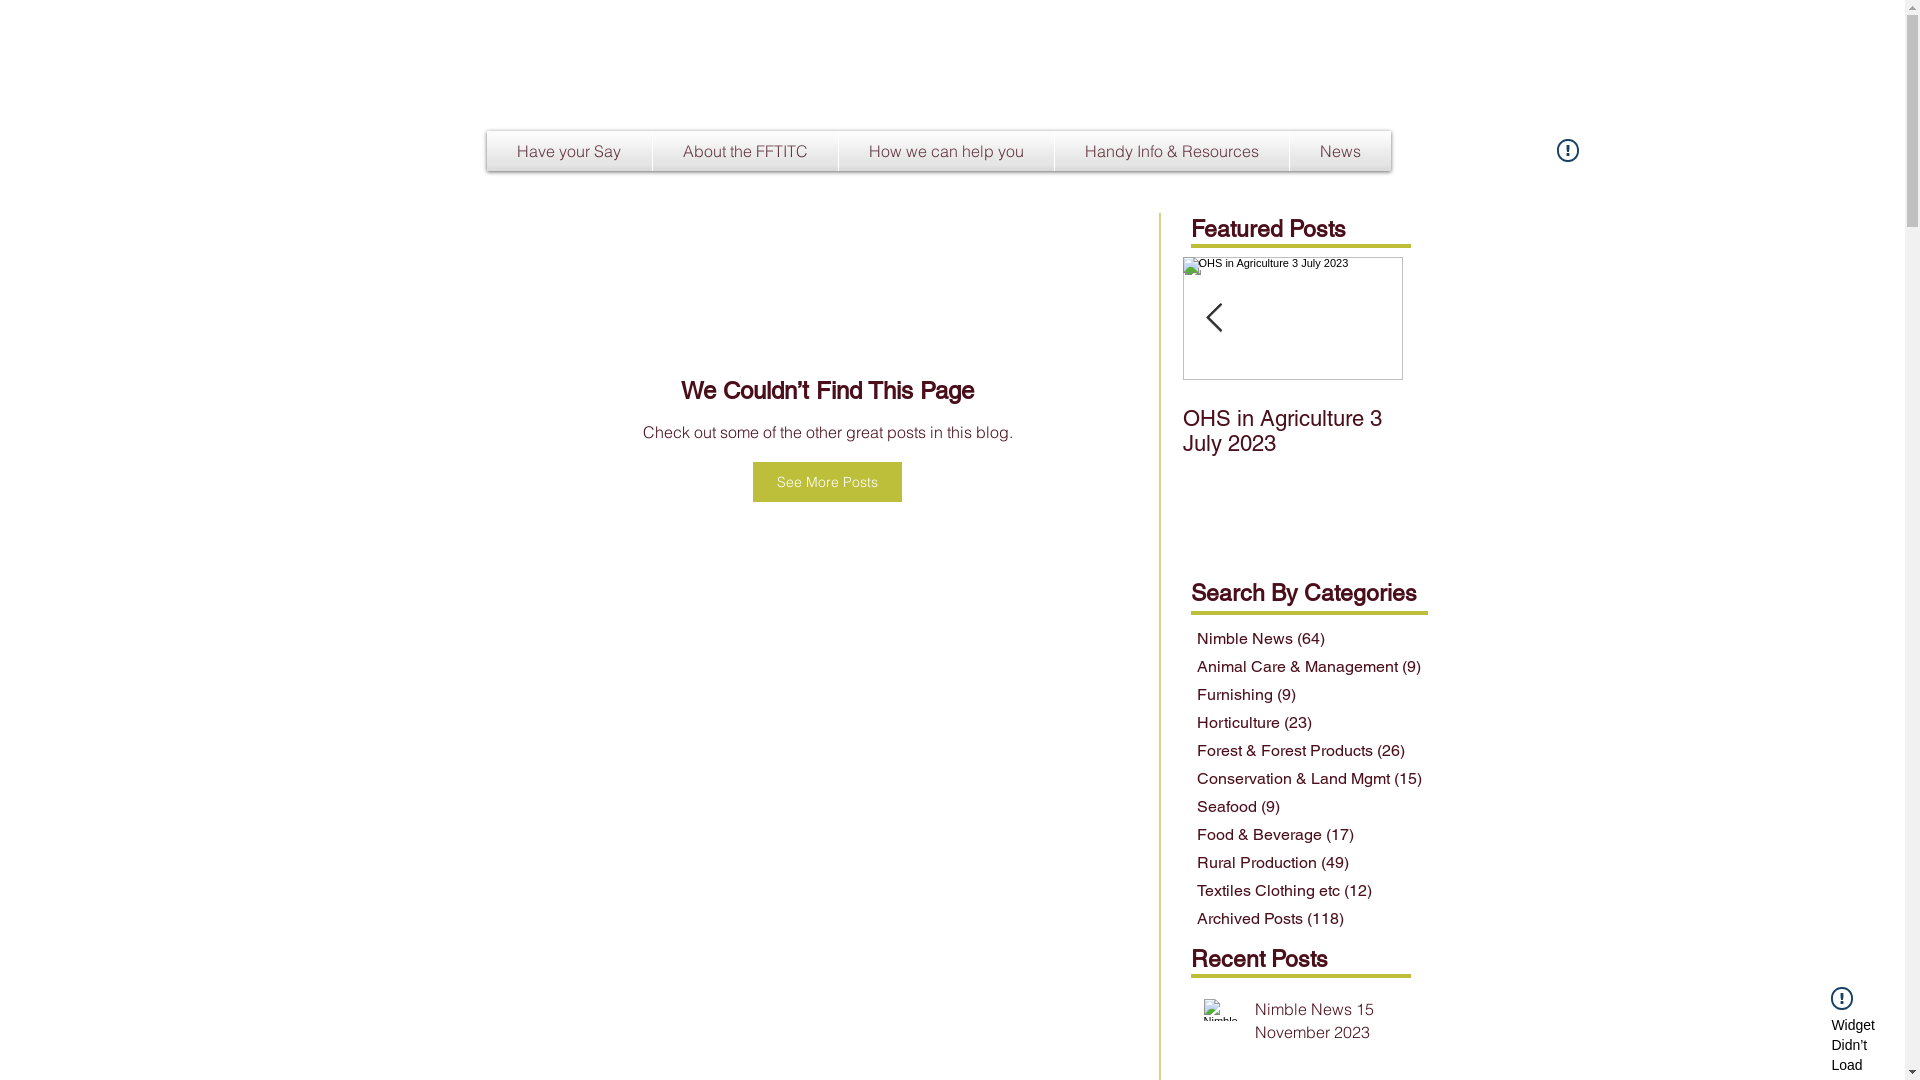 This screenshot has width=1920, height=1080. What do you see at coordinates (1310, 807) in the screenshot?
I see `Seafood (9)` at bounding box center [1310, 807].